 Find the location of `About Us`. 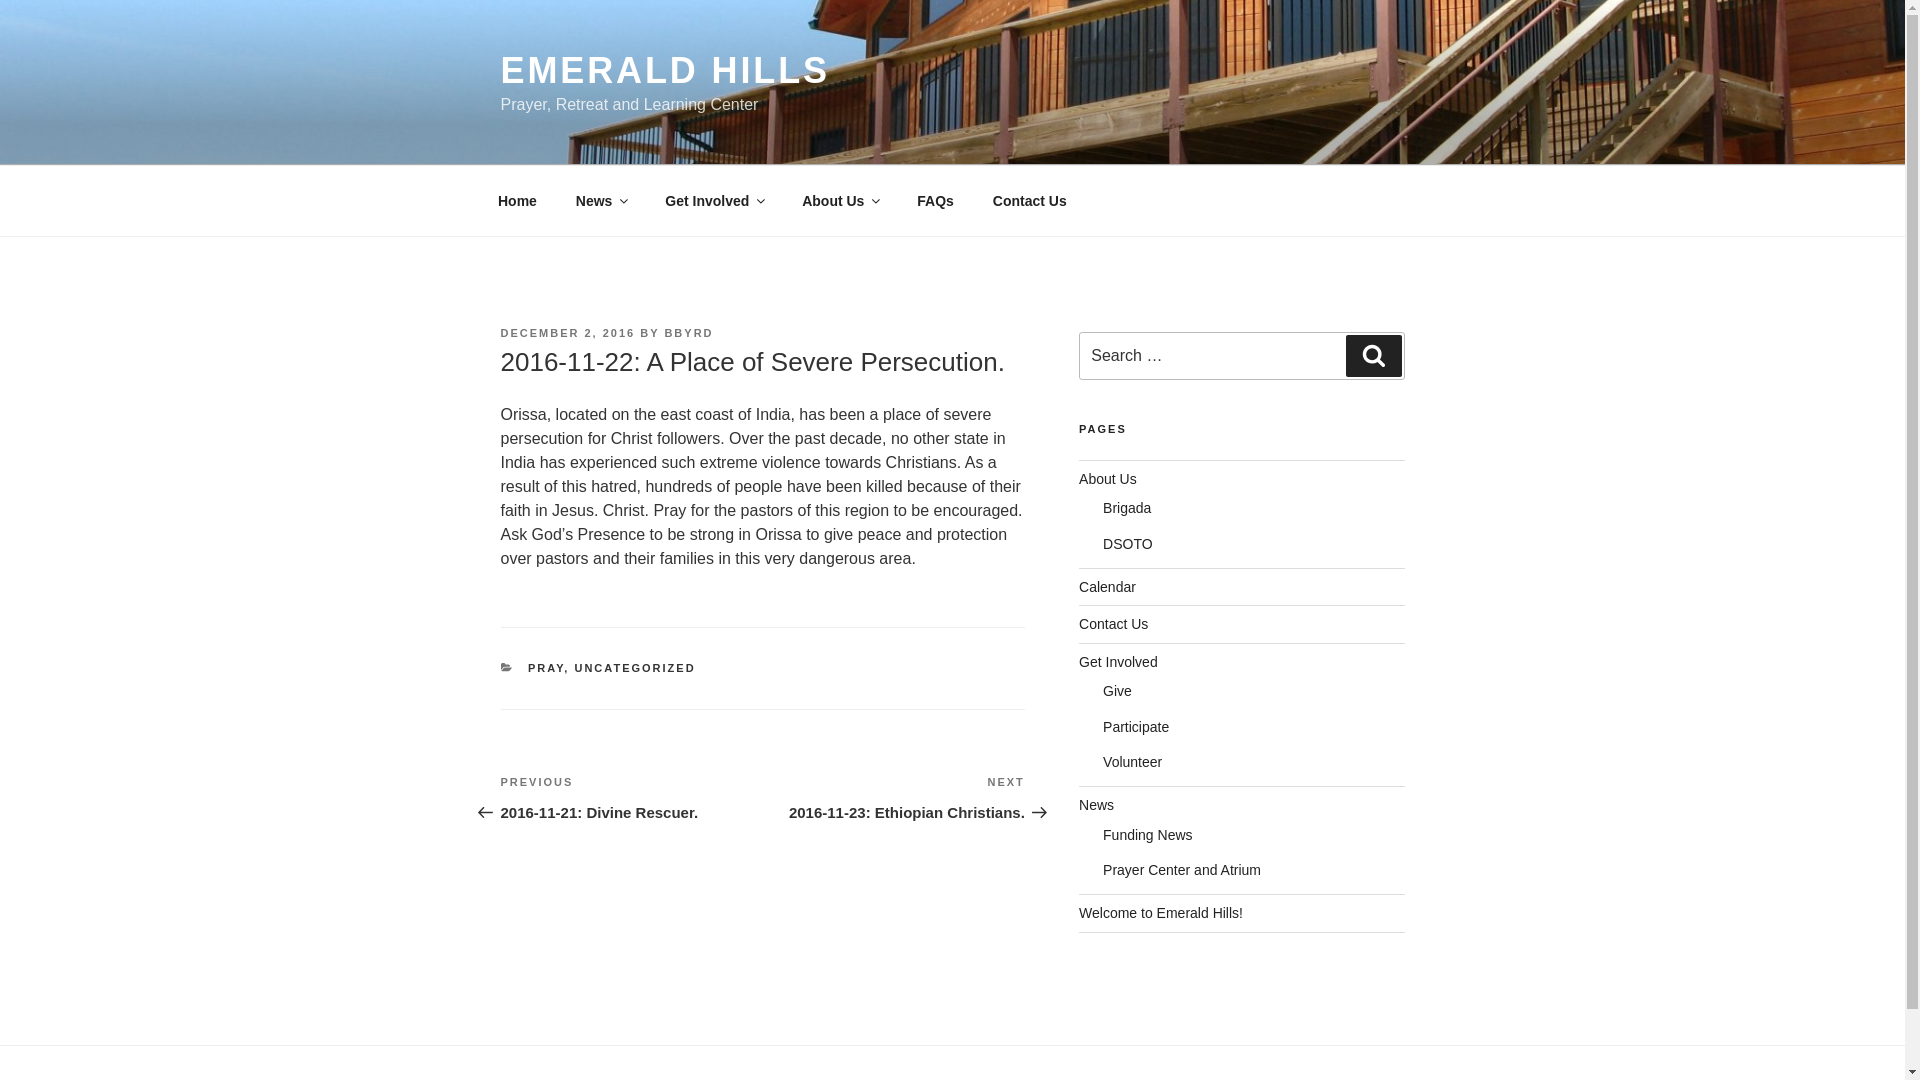

About Us is located at coordinates (840, 200).